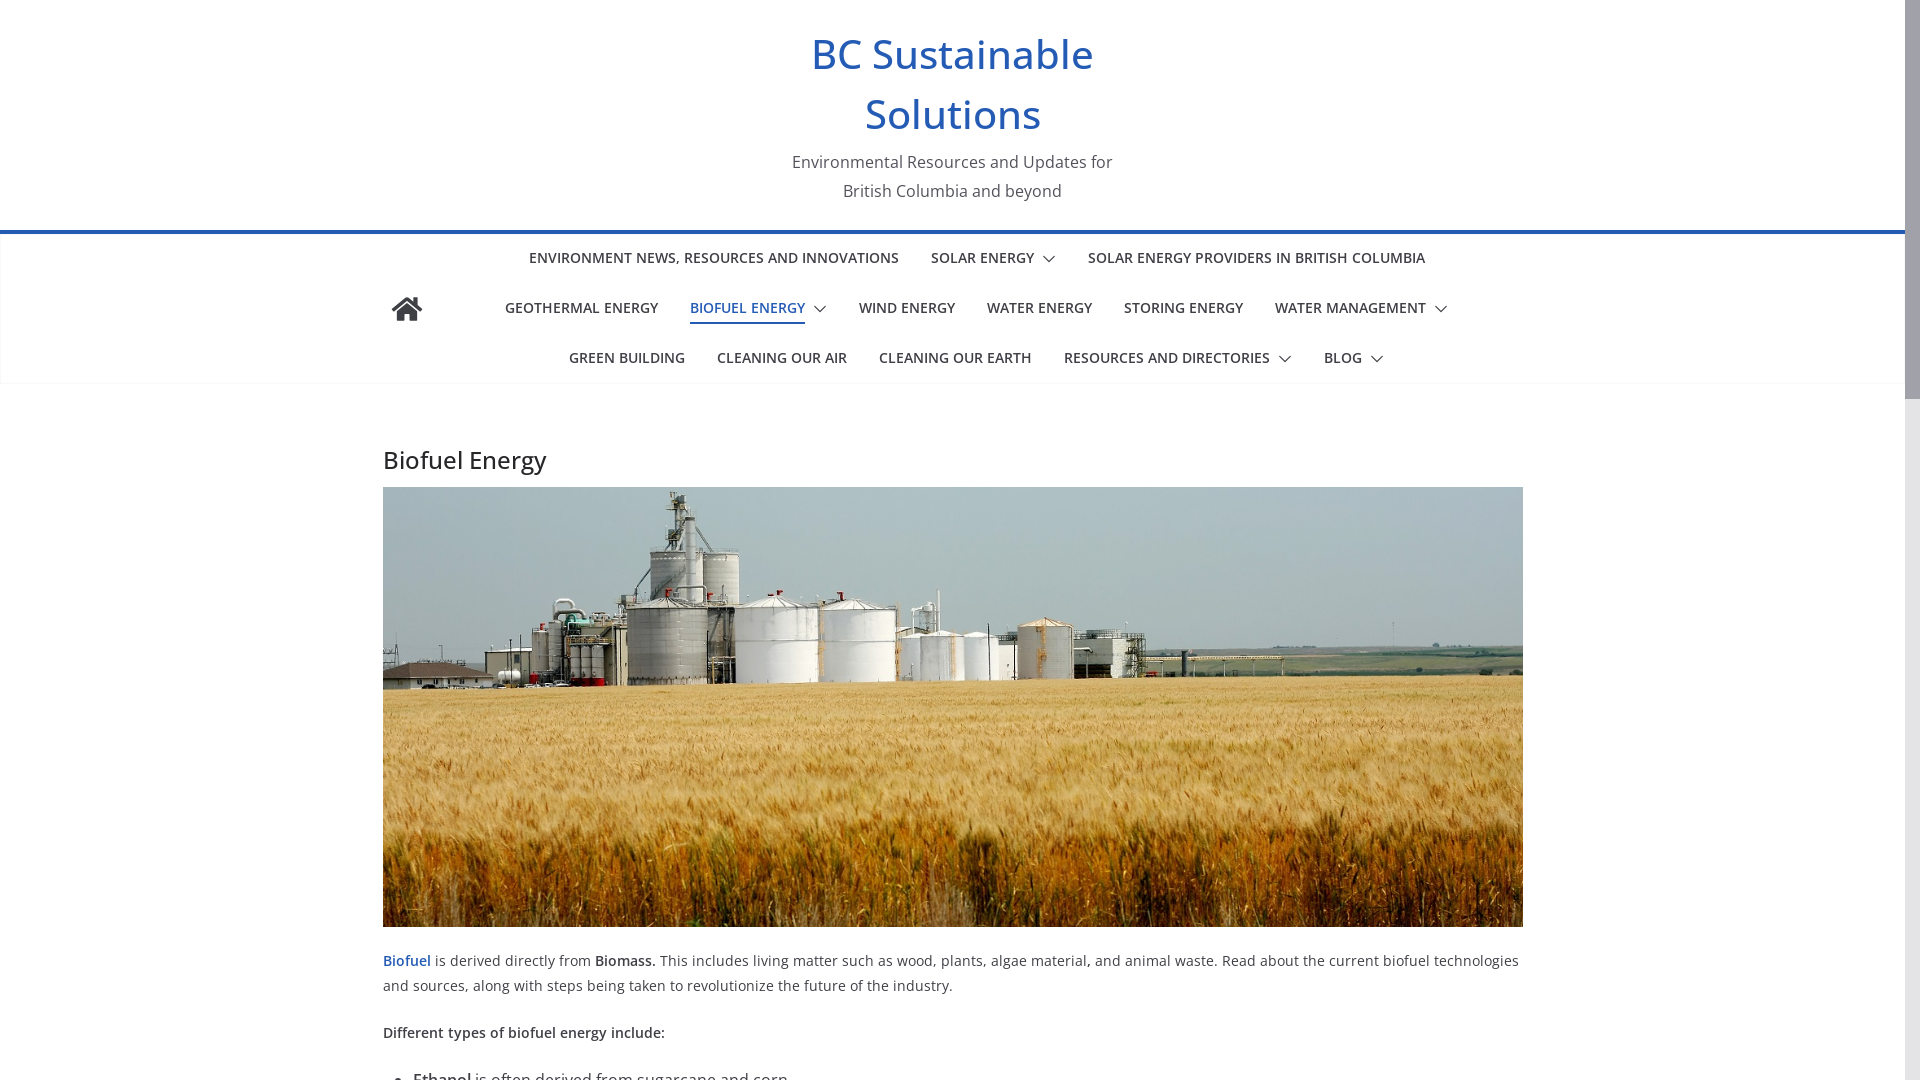 The height and width of the screenshot is (1080, 1920). Describe the element at coordinates (406, 309) in the screenshot. I see `BC Sustainable Solutions` at that location.